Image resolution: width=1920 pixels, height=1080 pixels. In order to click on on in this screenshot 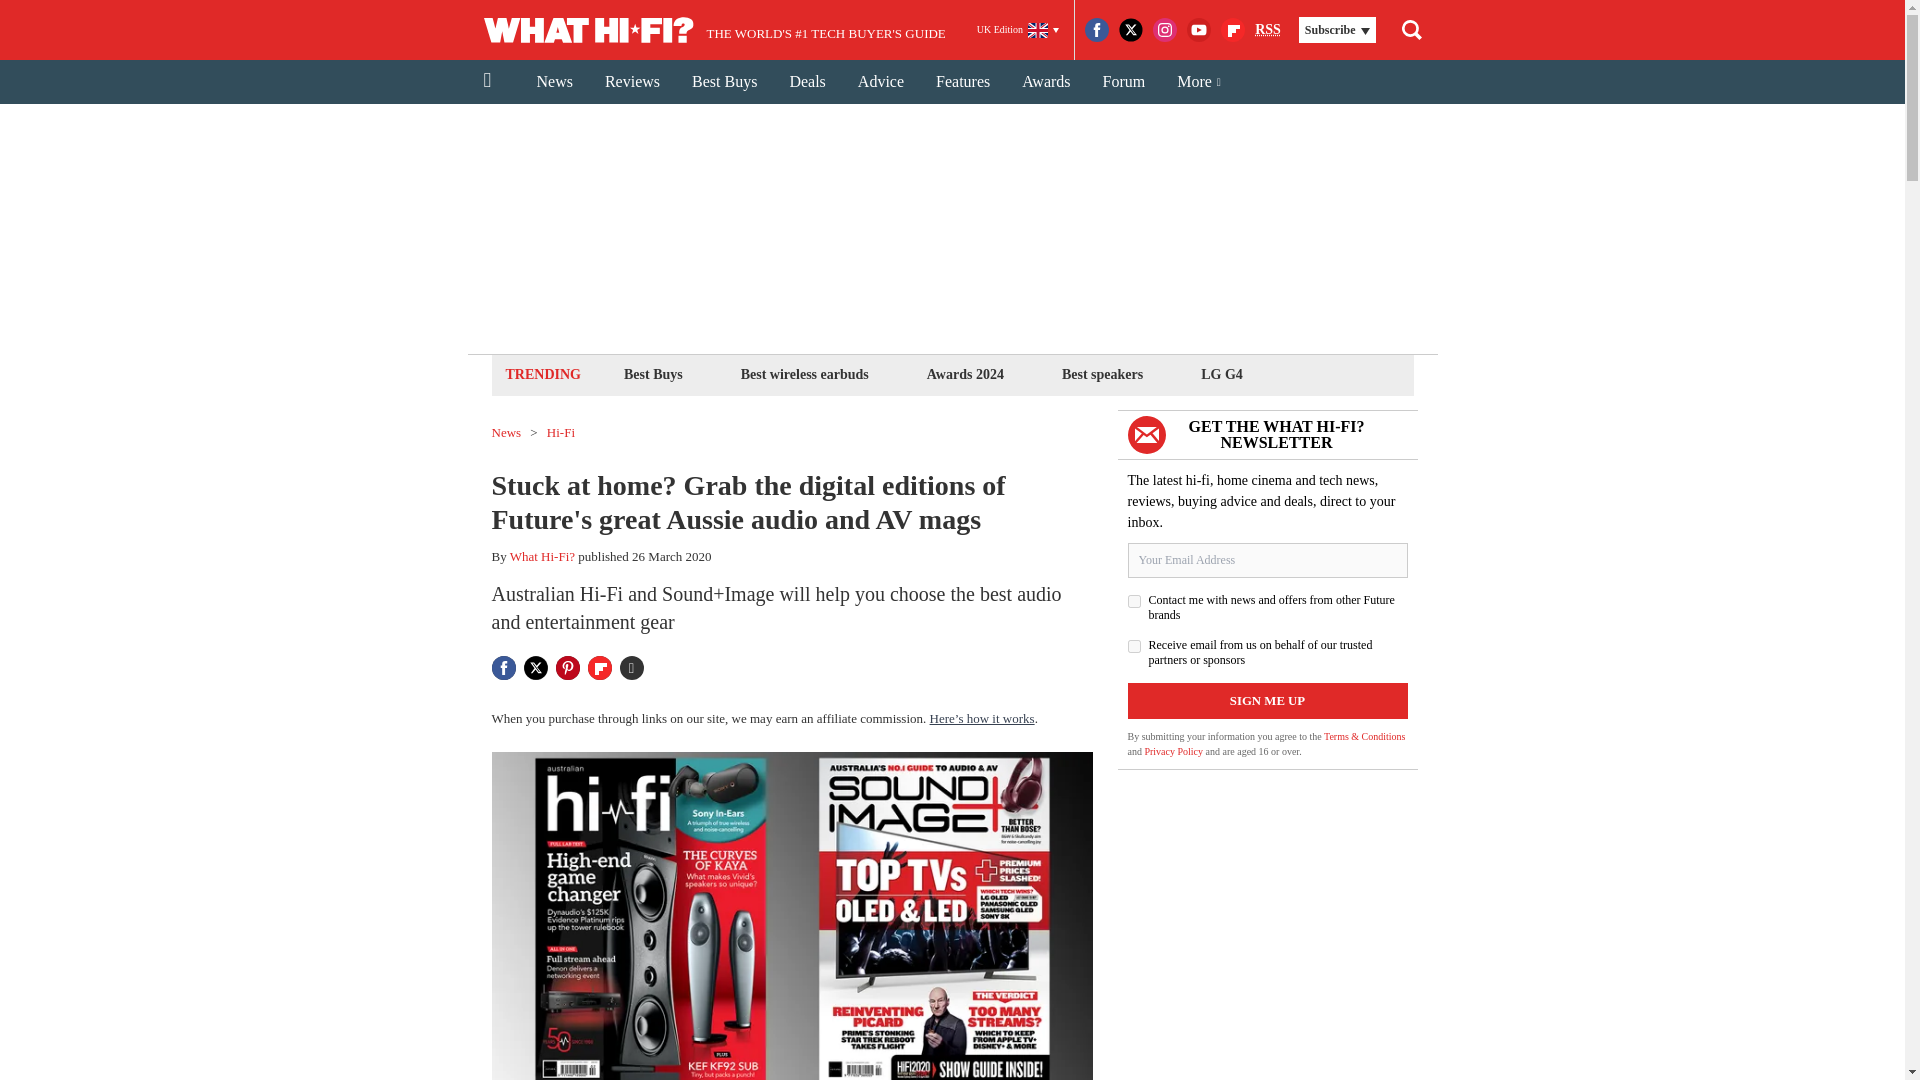, I will do `click(1134, 602)`.